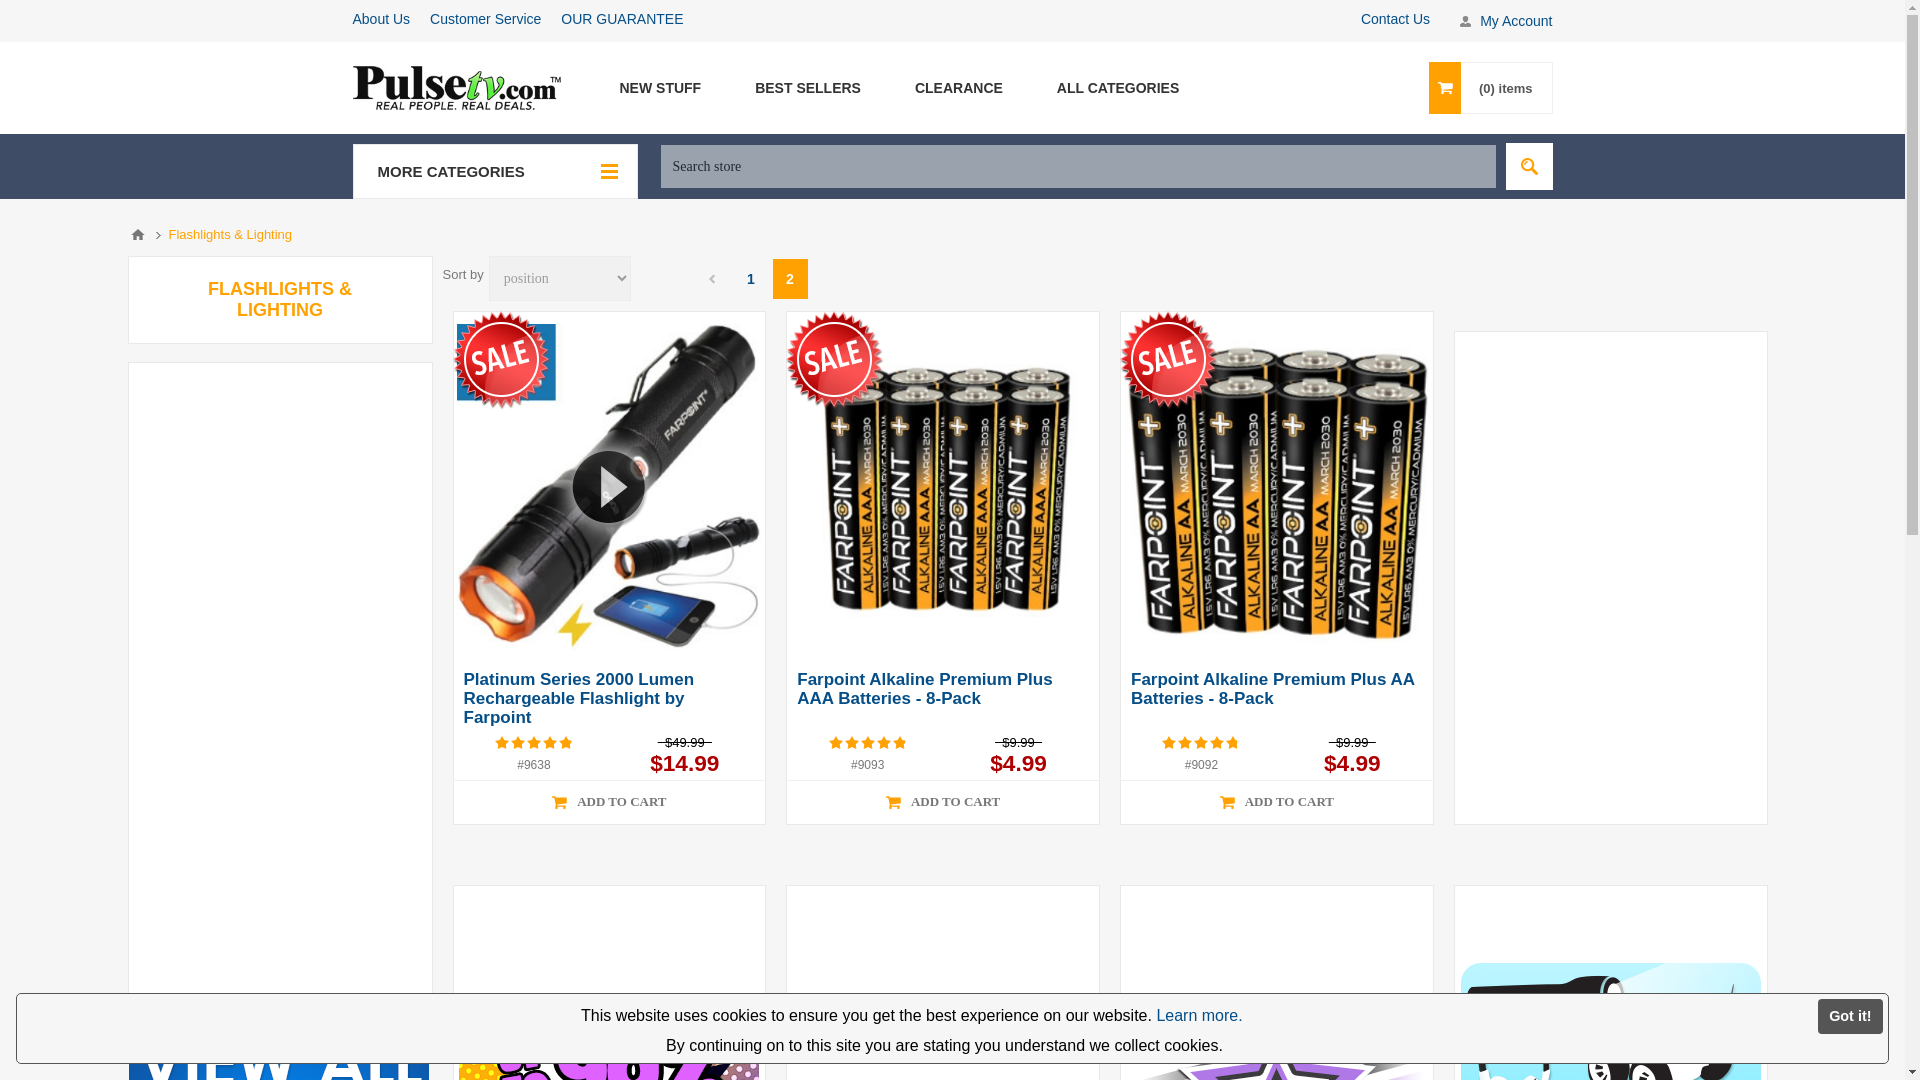 The width and height of the screenshot is (1920, 1080). What do you see at coordinates (659, 88) in the screenshot?
I see `NEW STUFF` at bounding box center [659, 88].